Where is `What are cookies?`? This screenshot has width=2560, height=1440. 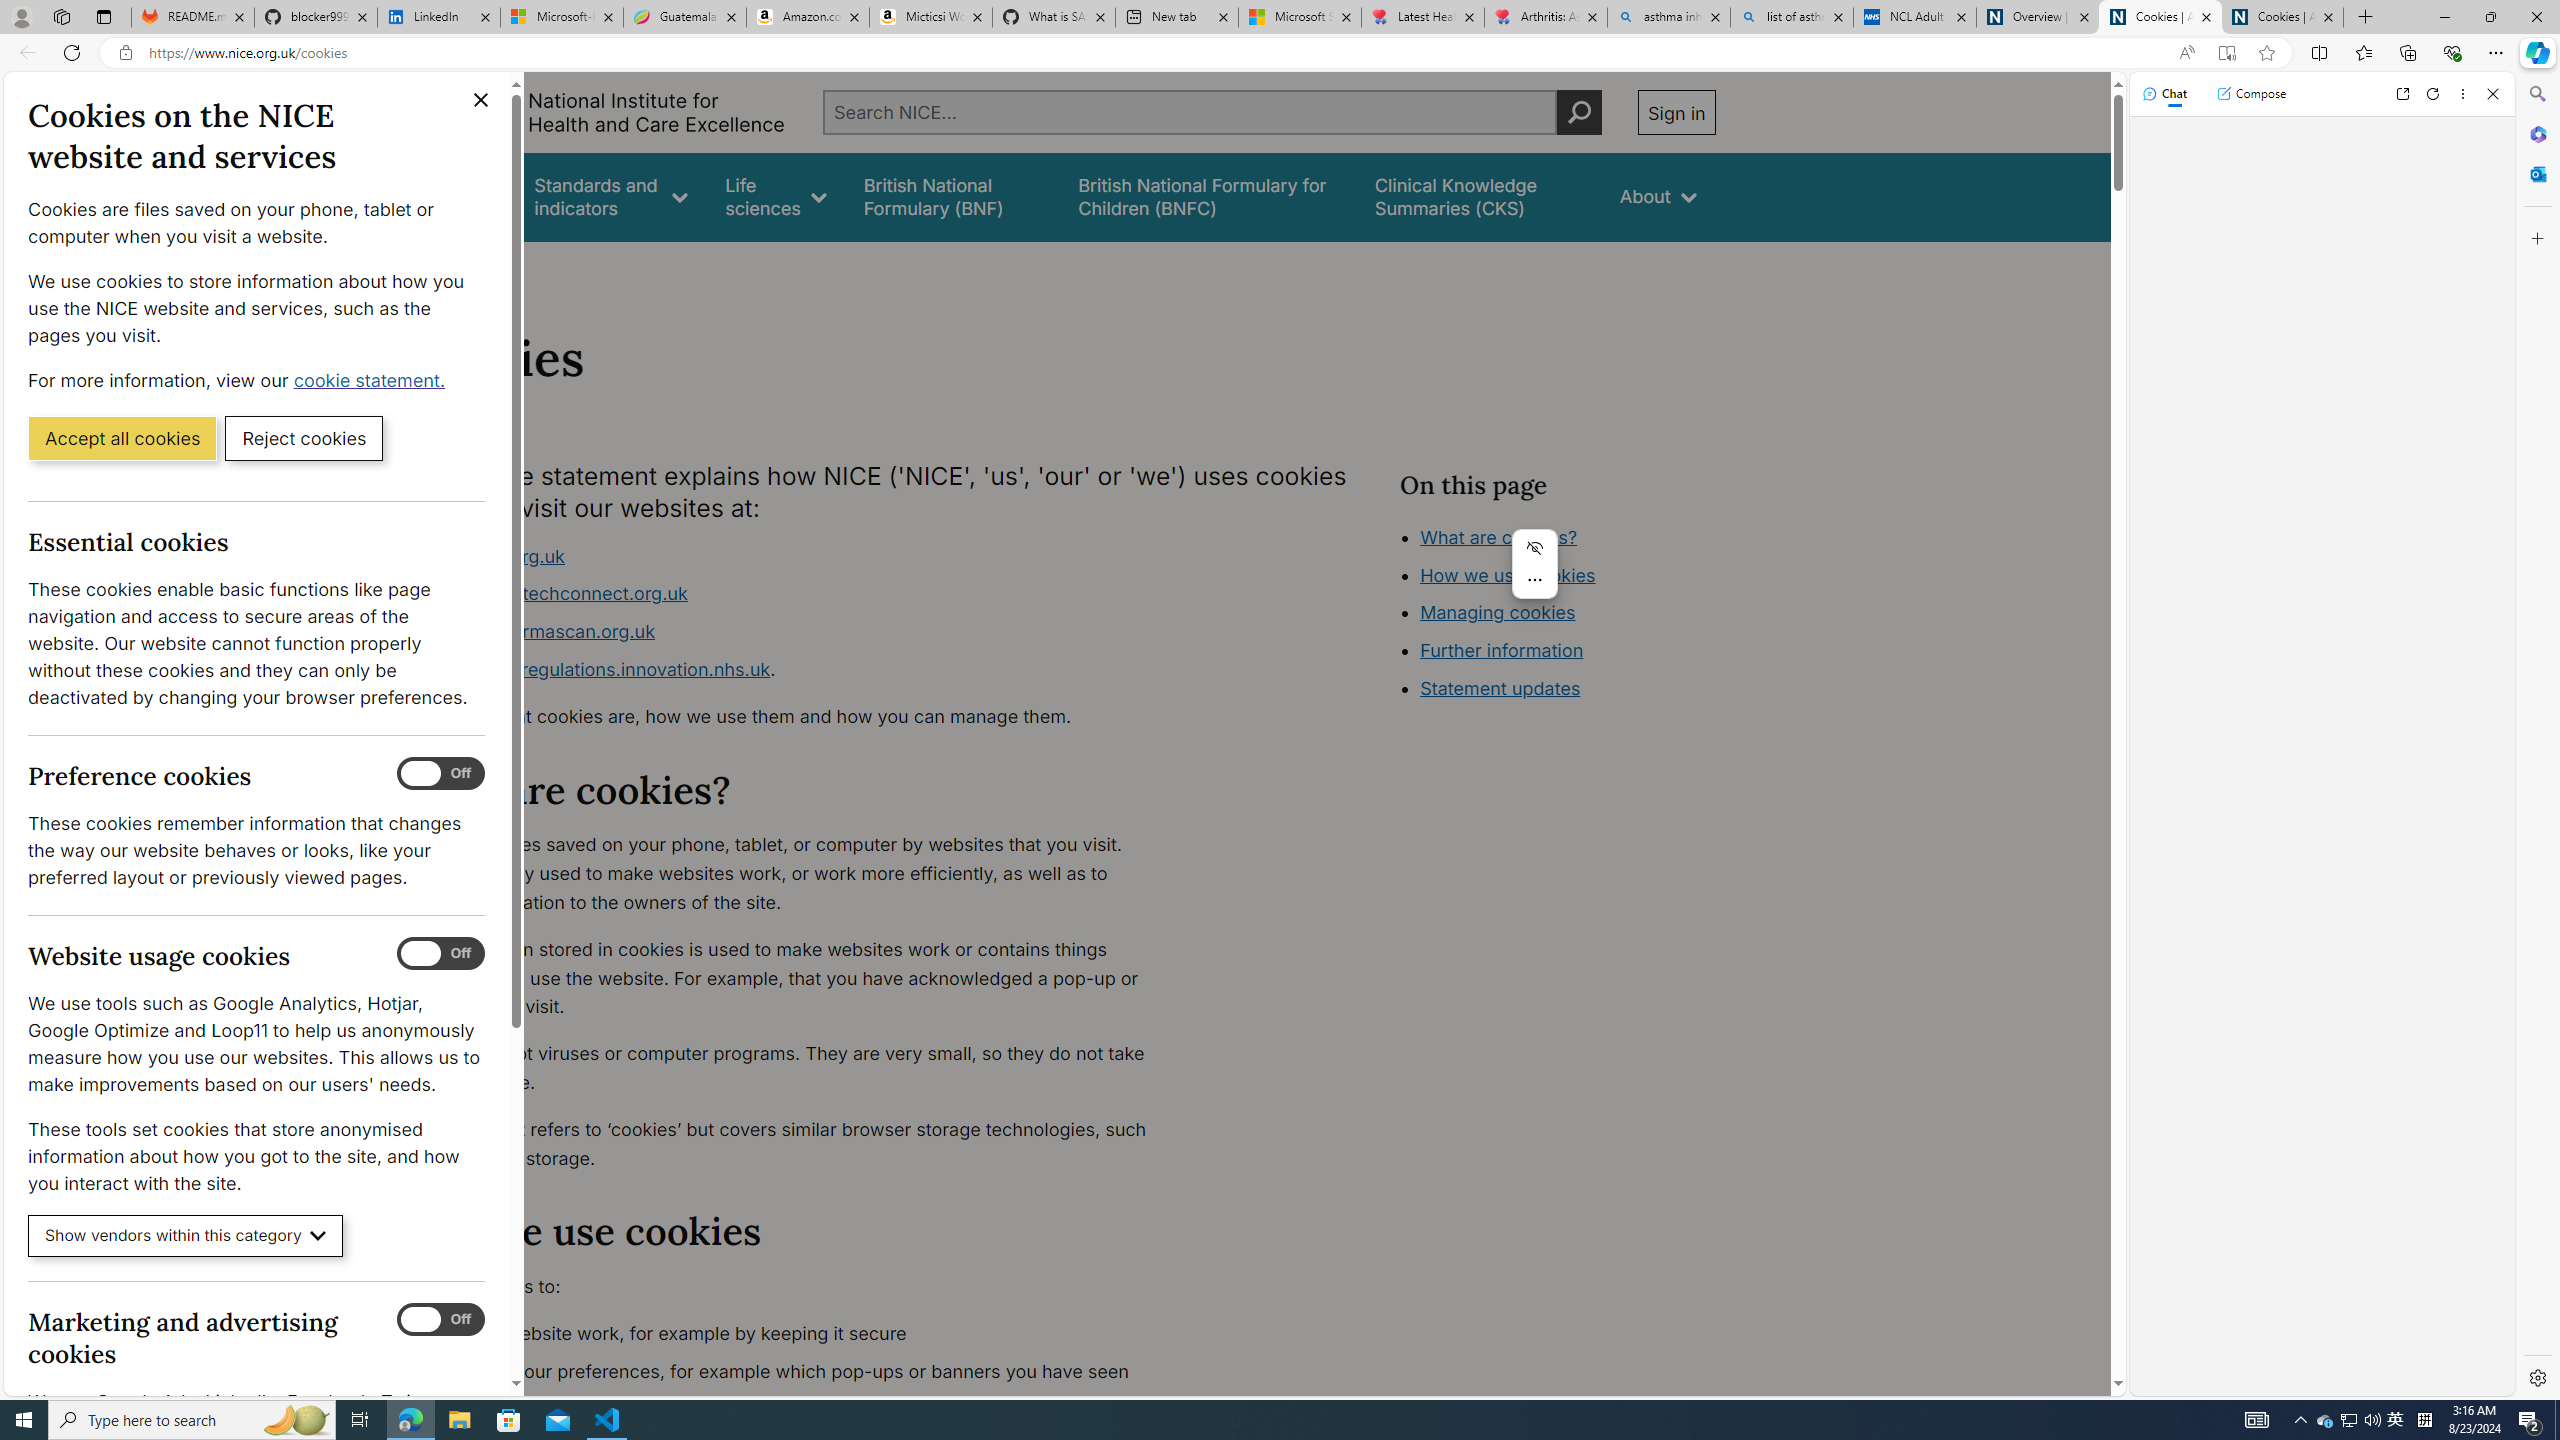
What are cookies? is located at coordinates (1498, 536).